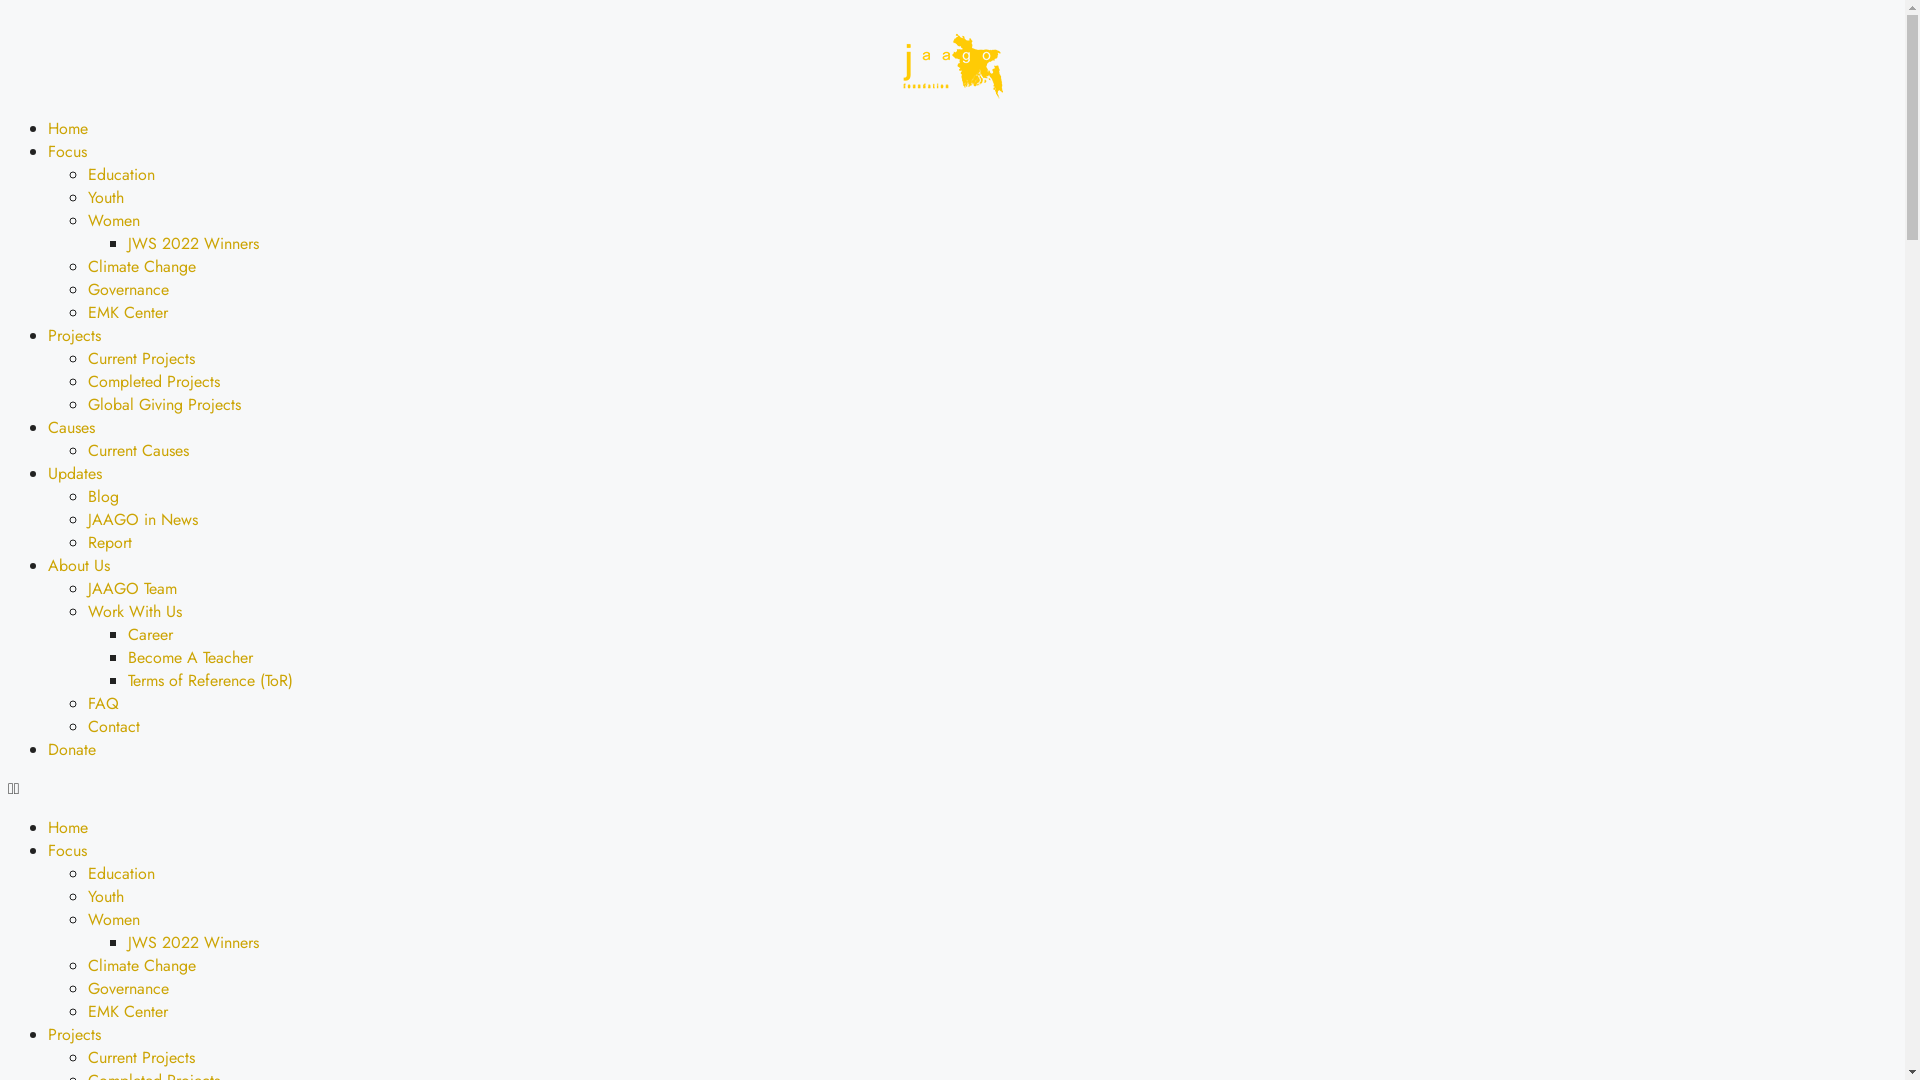 The image size is (1920, 1080). I want to click on Climate Change, so click(142, 266).